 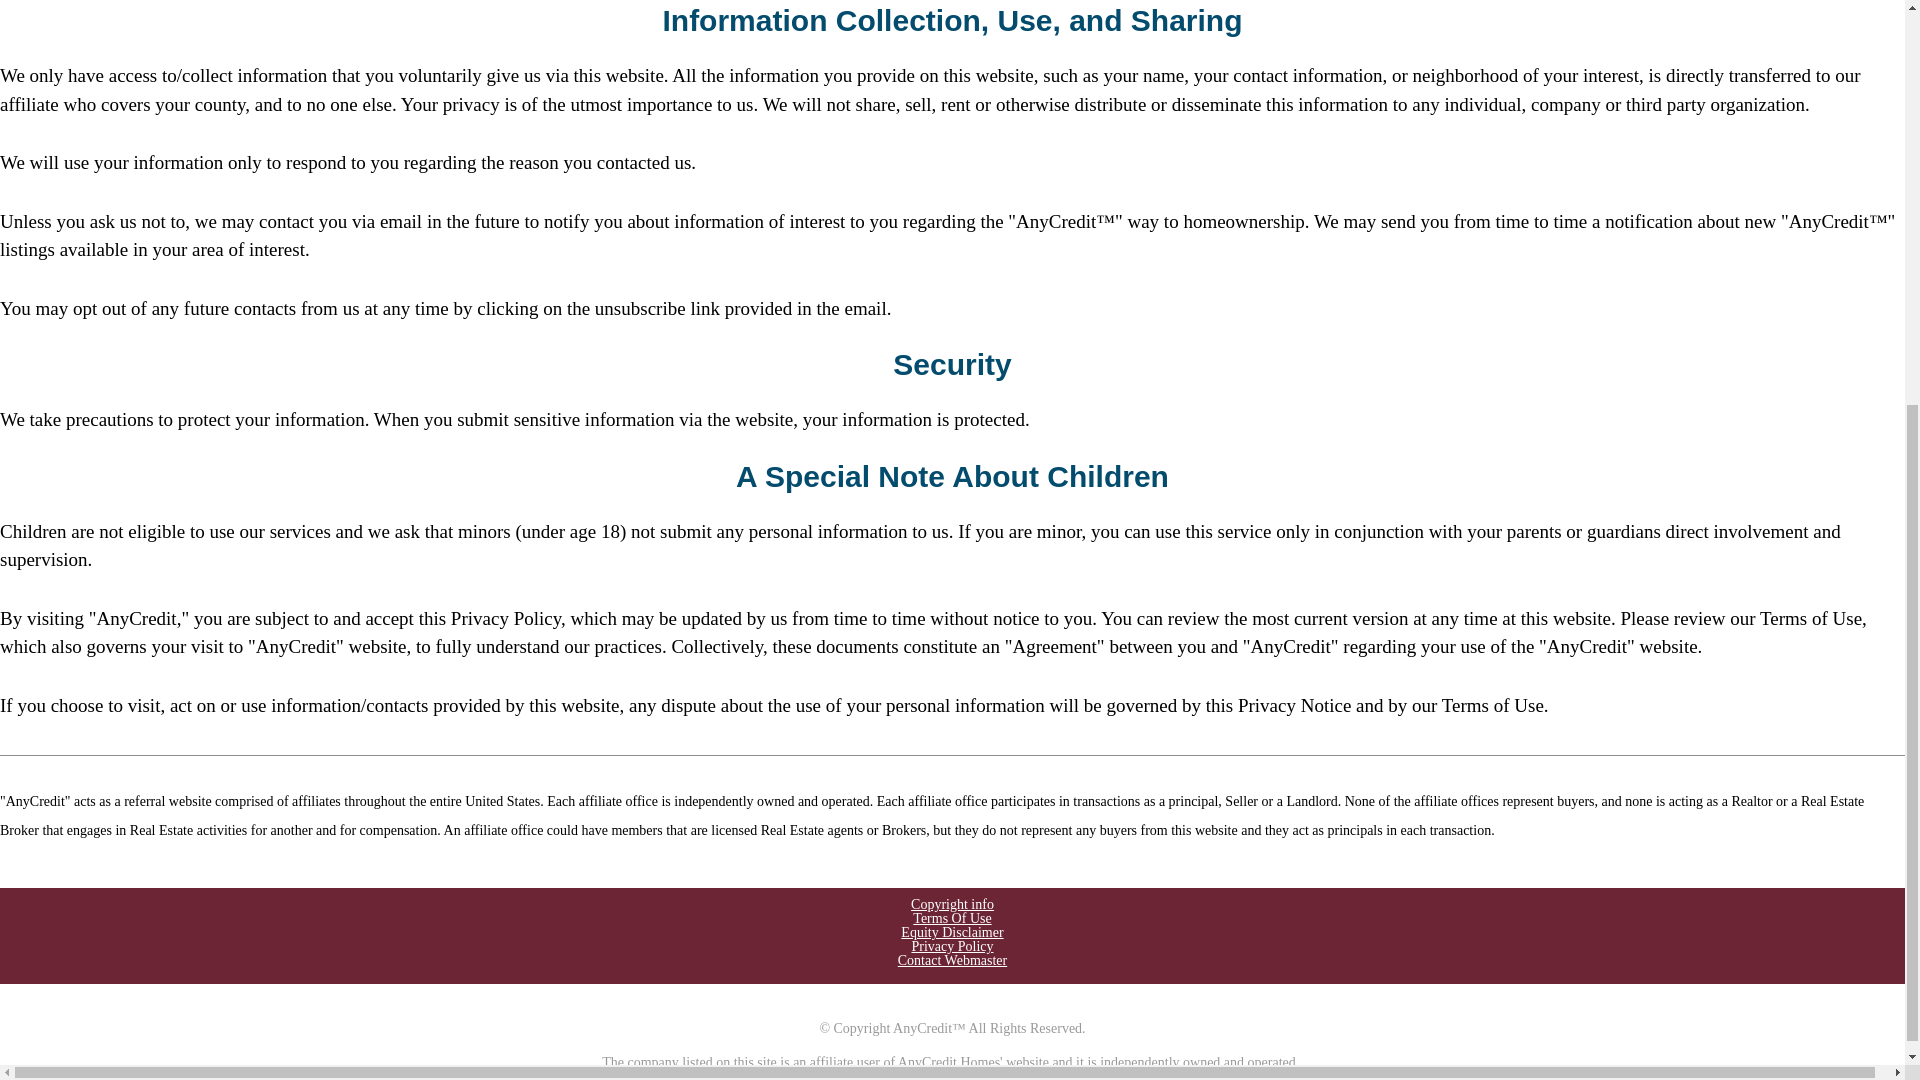 What do you see at coordinates (952, 918) in the screenshot?
I see `Terms Of Use` at bounding box center [952, 918].